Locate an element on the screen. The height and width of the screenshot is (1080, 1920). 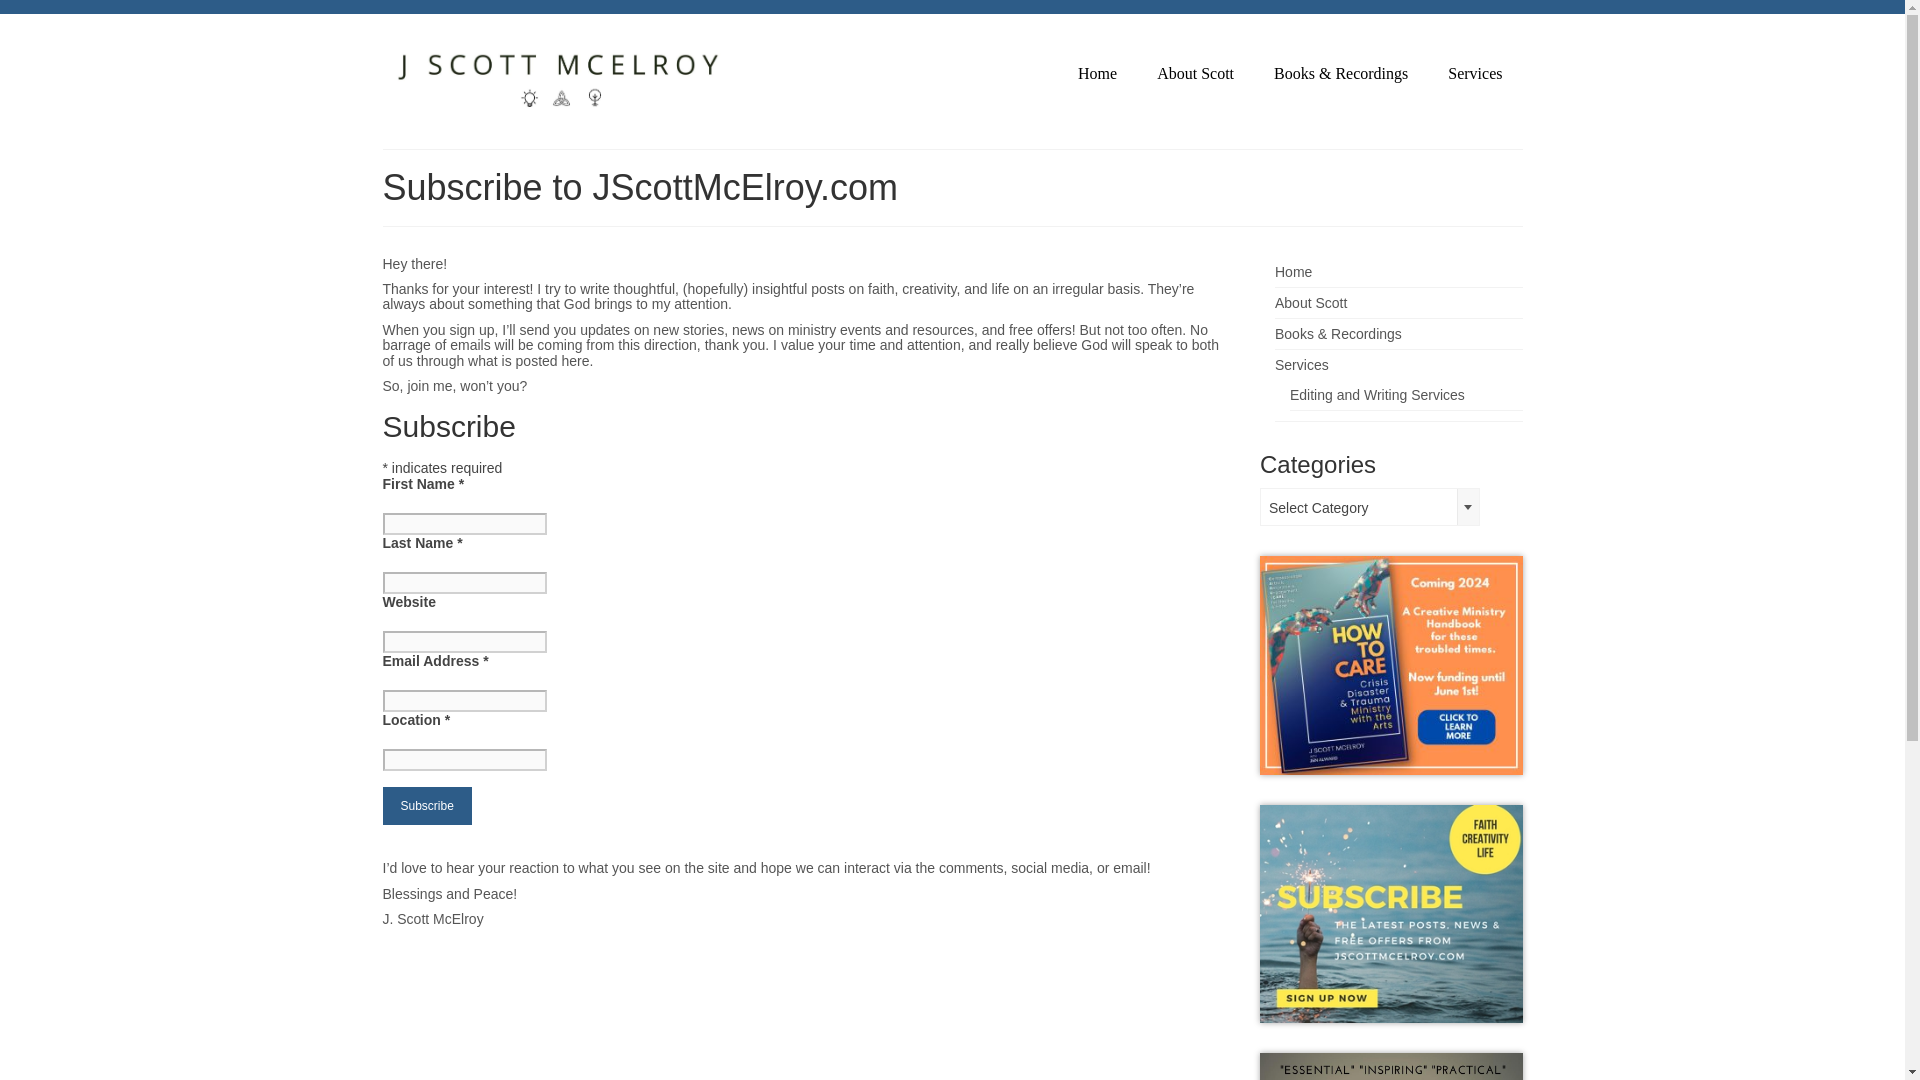
Subscribe is located at coordinates (426, 806).